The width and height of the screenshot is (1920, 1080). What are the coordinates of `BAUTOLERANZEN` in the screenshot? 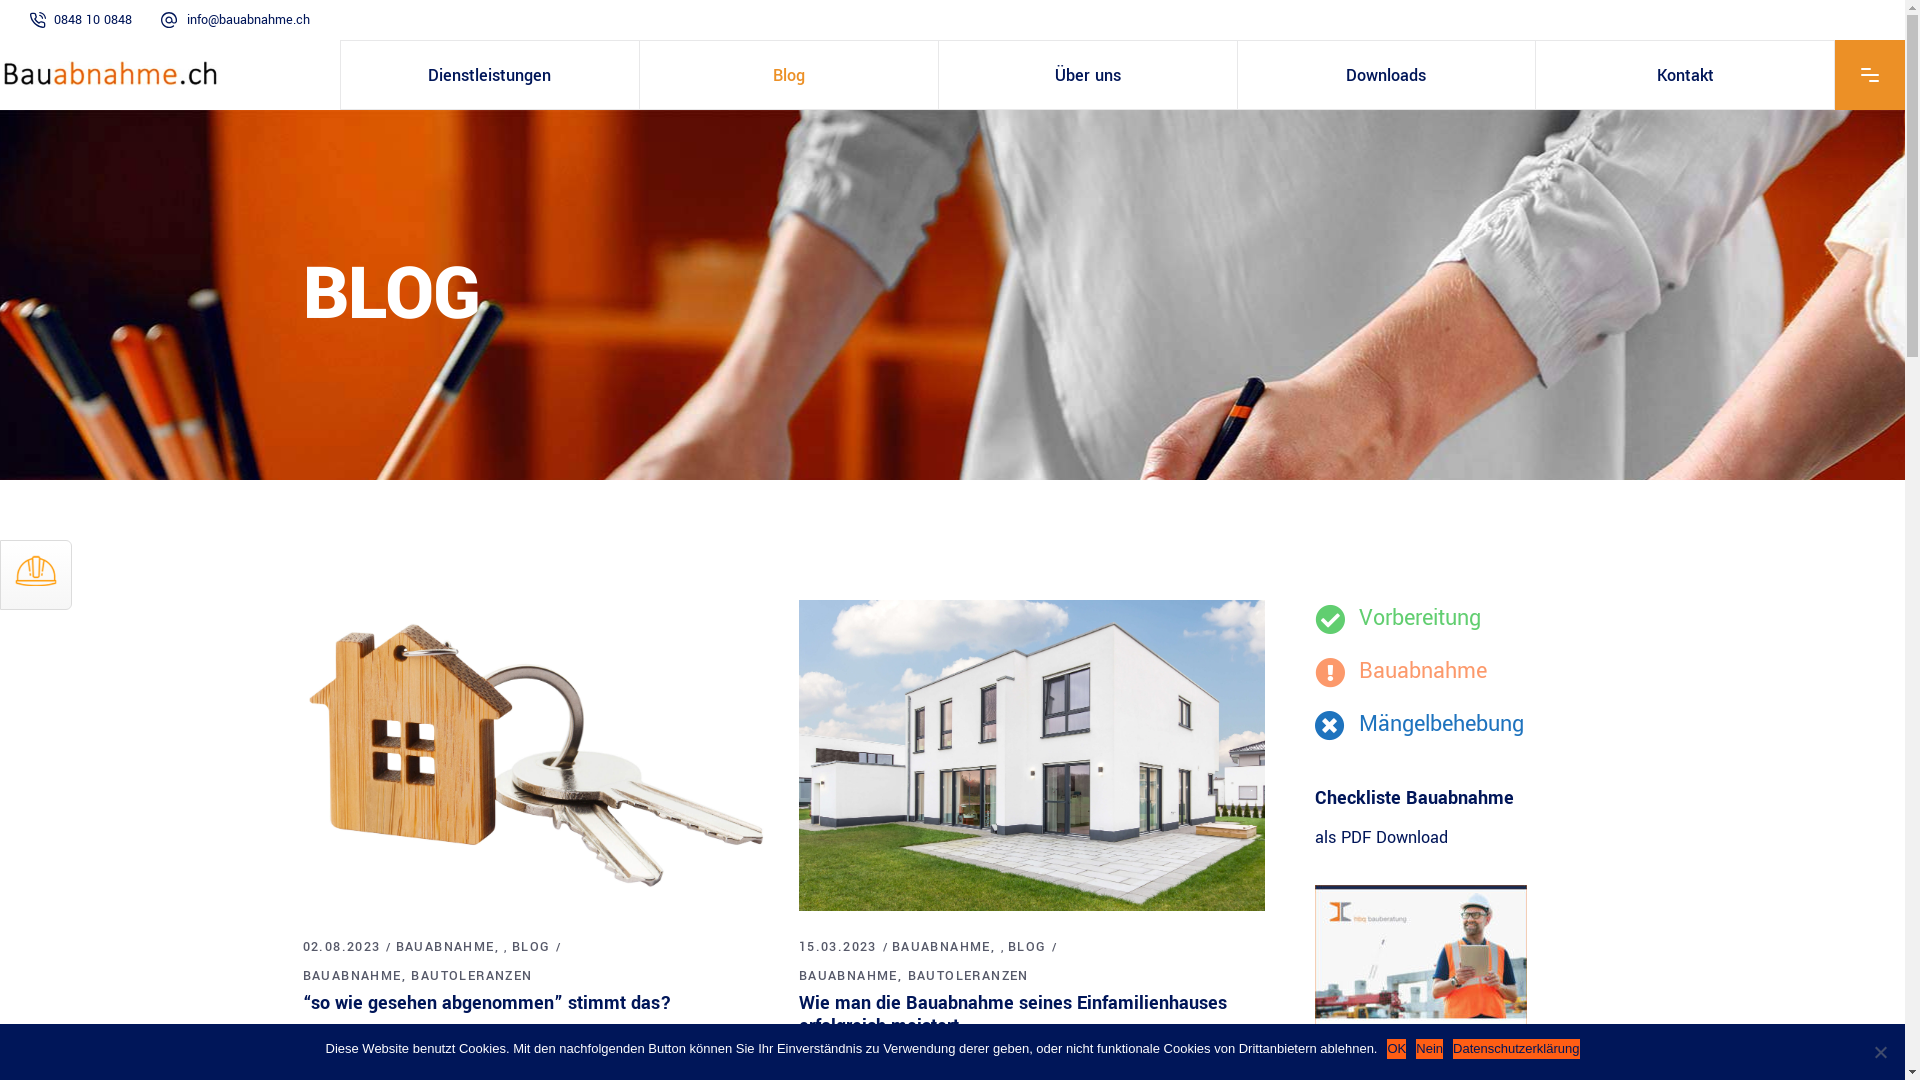 It's located at (472, 976).